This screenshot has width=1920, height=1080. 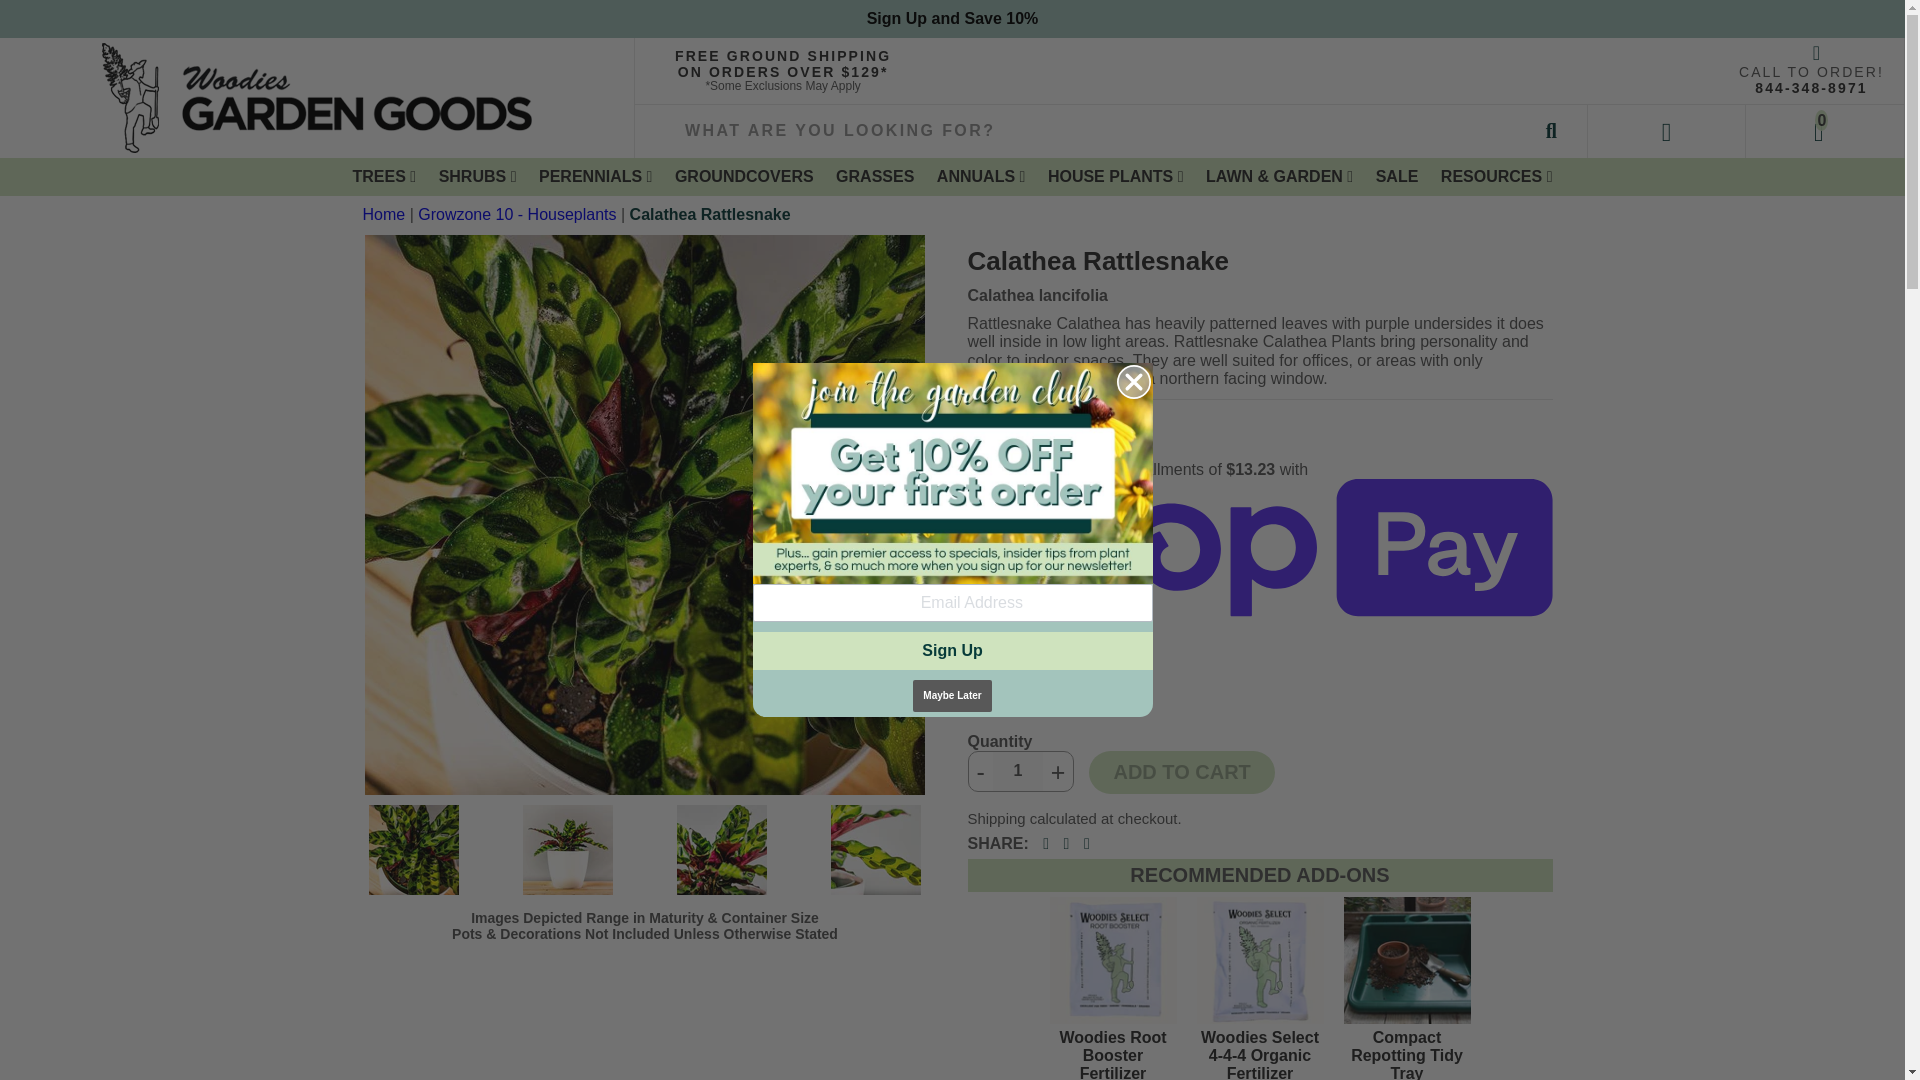 What do you see at coordinates (1132, 382) in the screenshot?
I see `Close dialog 2` at bounding box center [1132, 382].